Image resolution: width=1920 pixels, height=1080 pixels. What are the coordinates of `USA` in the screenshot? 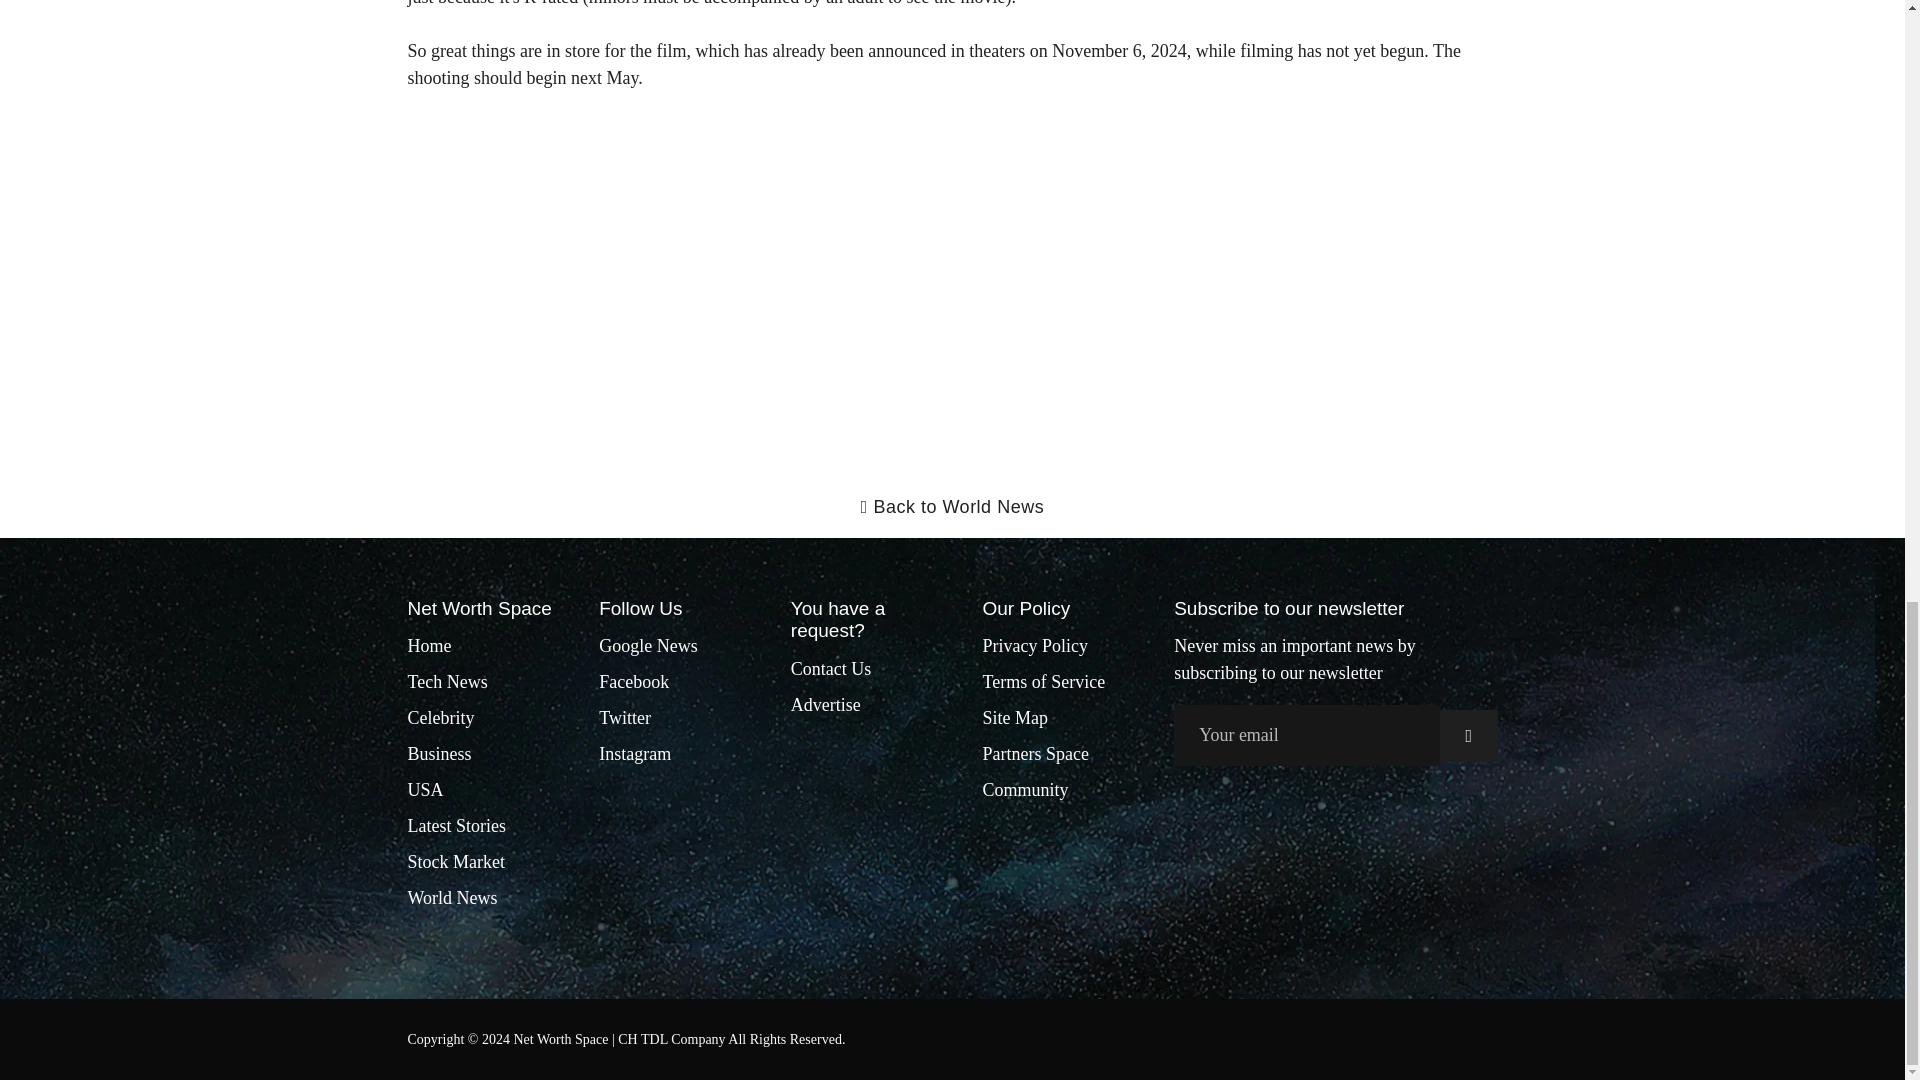 It's located at (425, 790).